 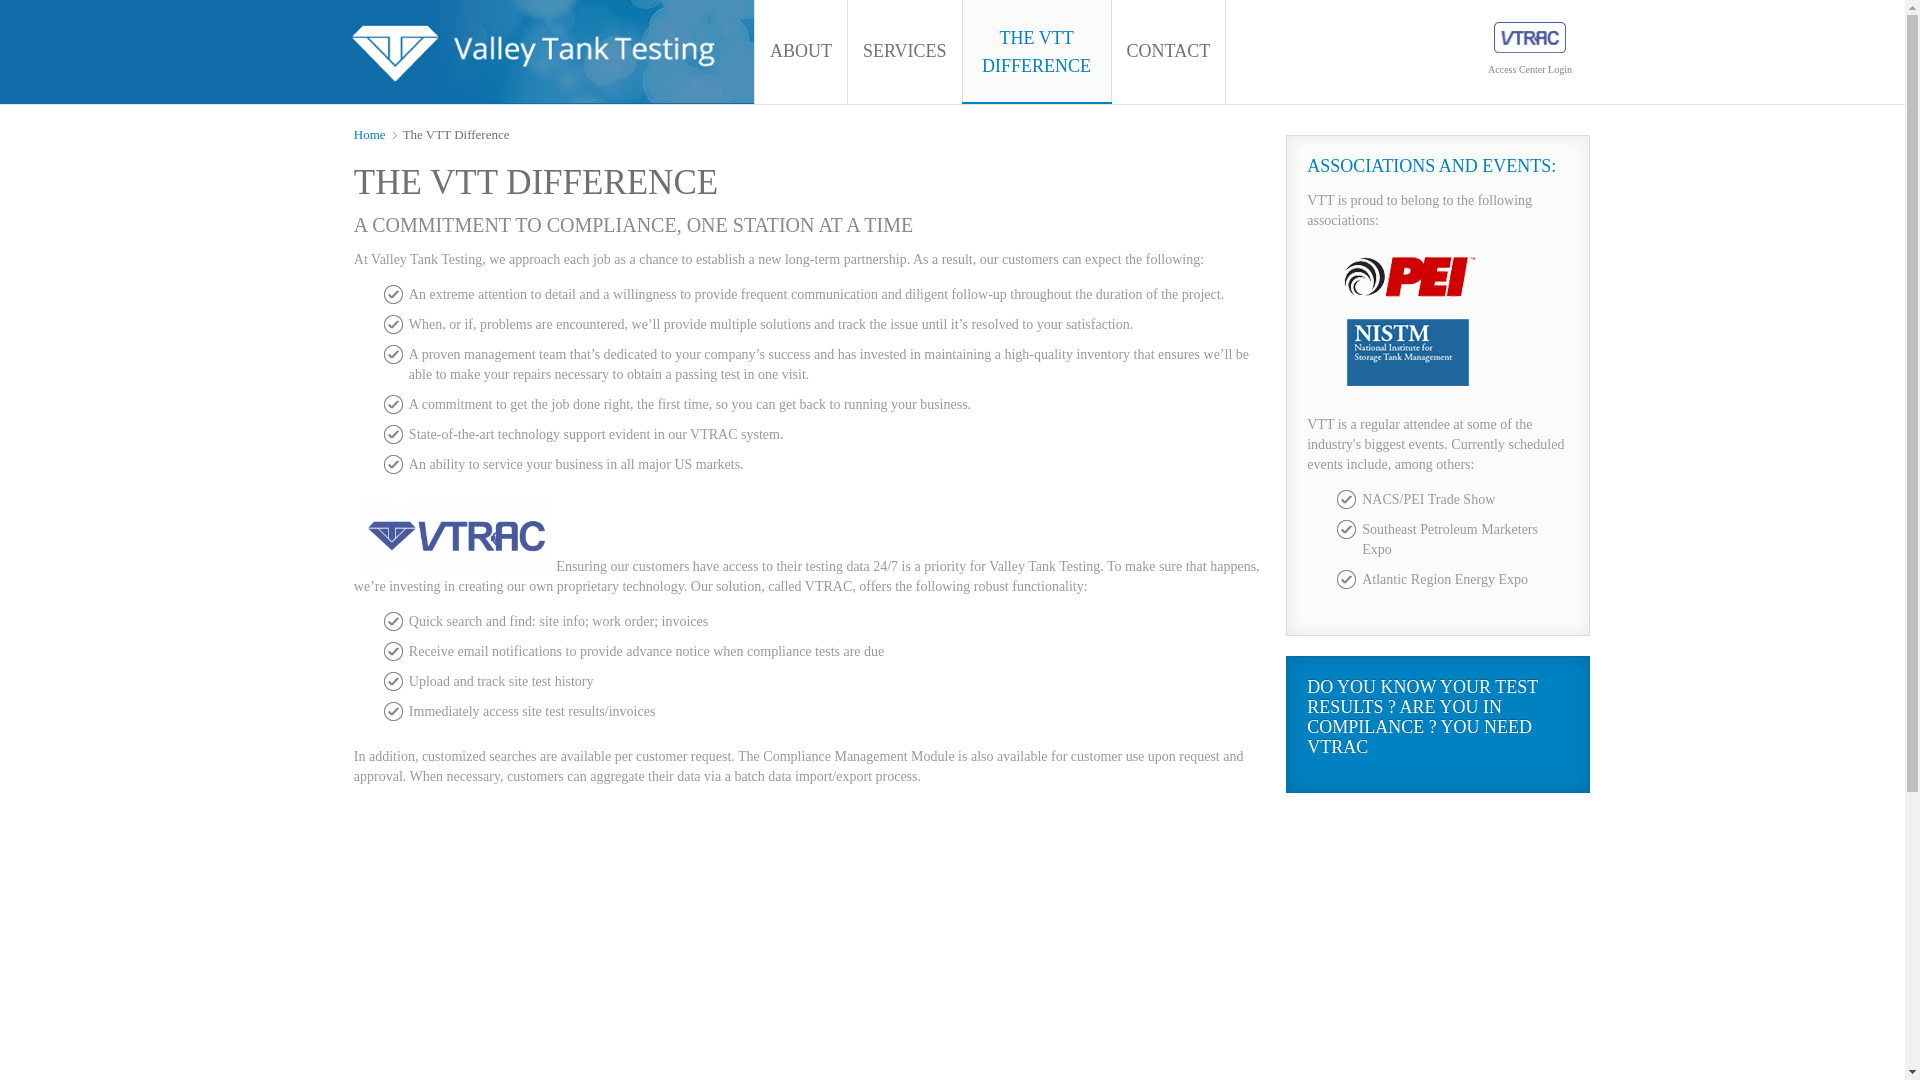 I want to click on ABOUT, so click(x=801, y=52).